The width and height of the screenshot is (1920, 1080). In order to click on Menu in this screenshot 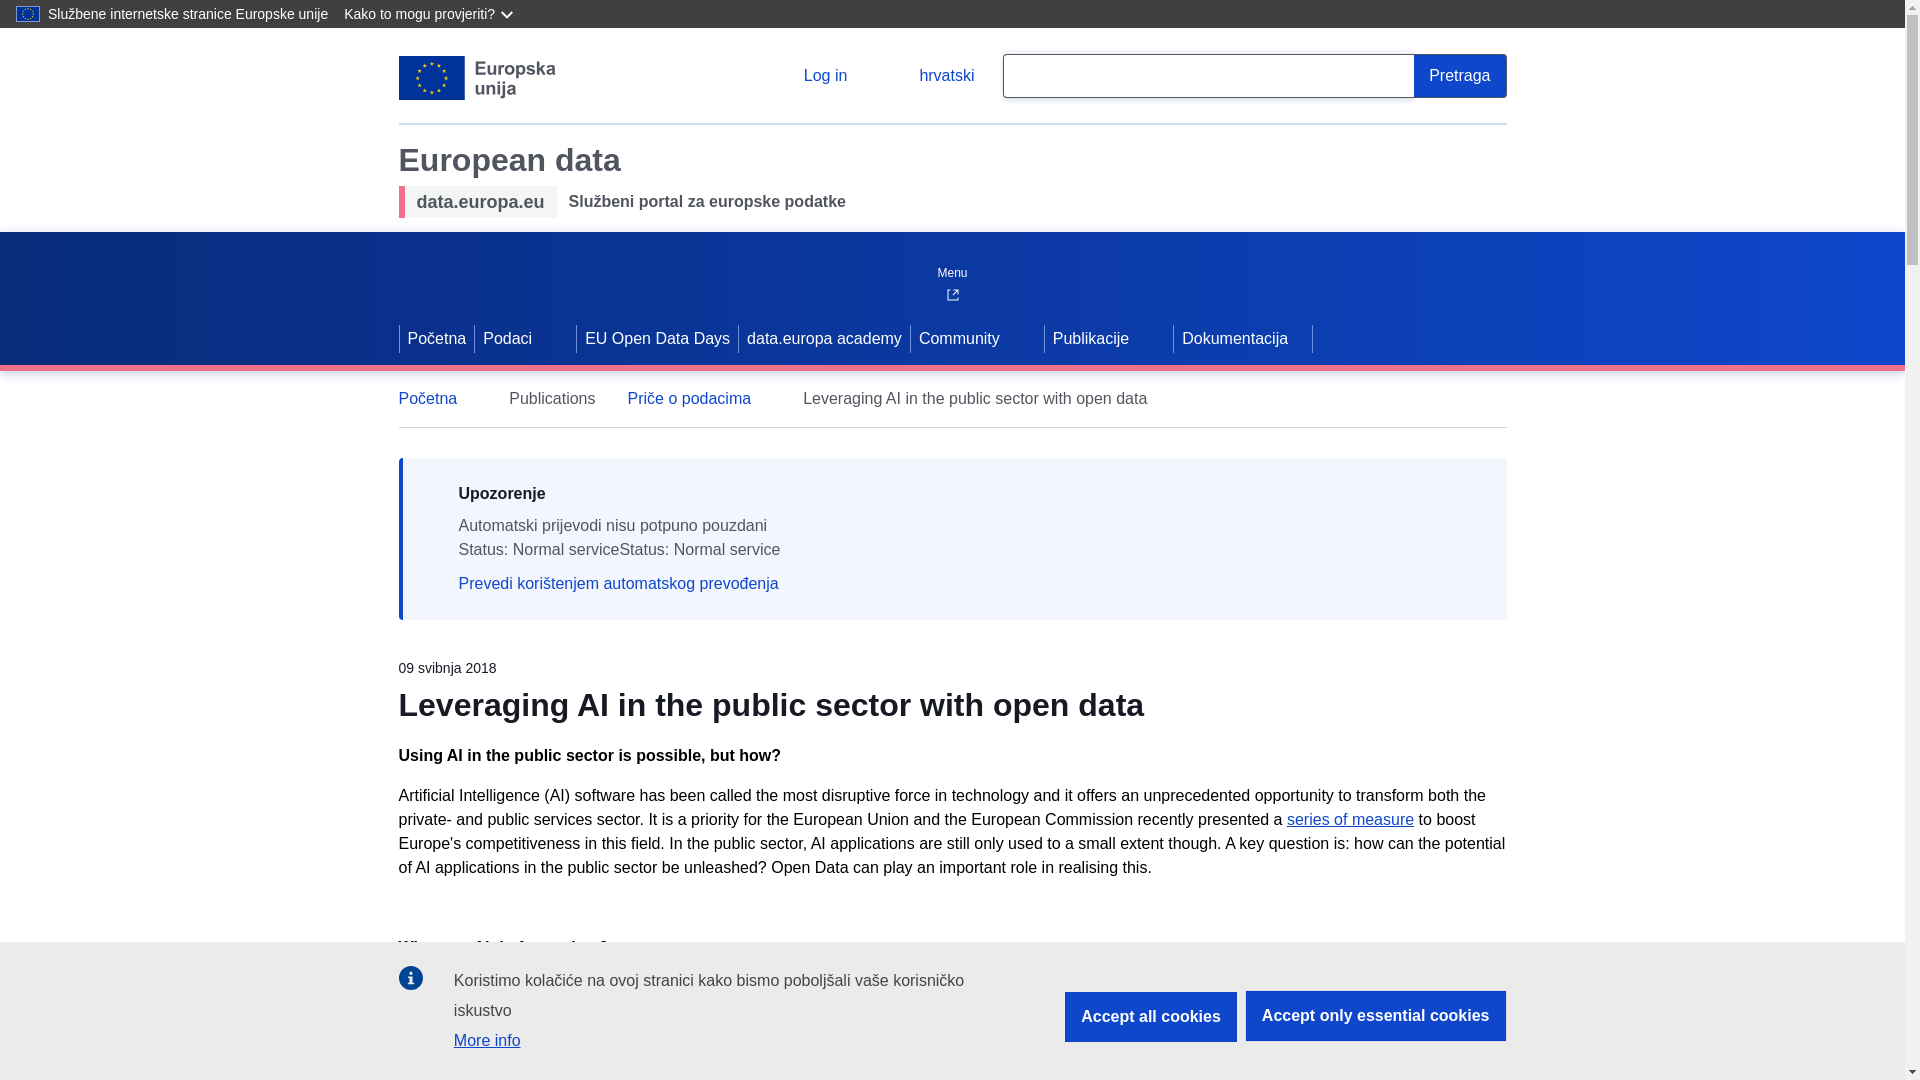, I will do `click(951, 268)`.